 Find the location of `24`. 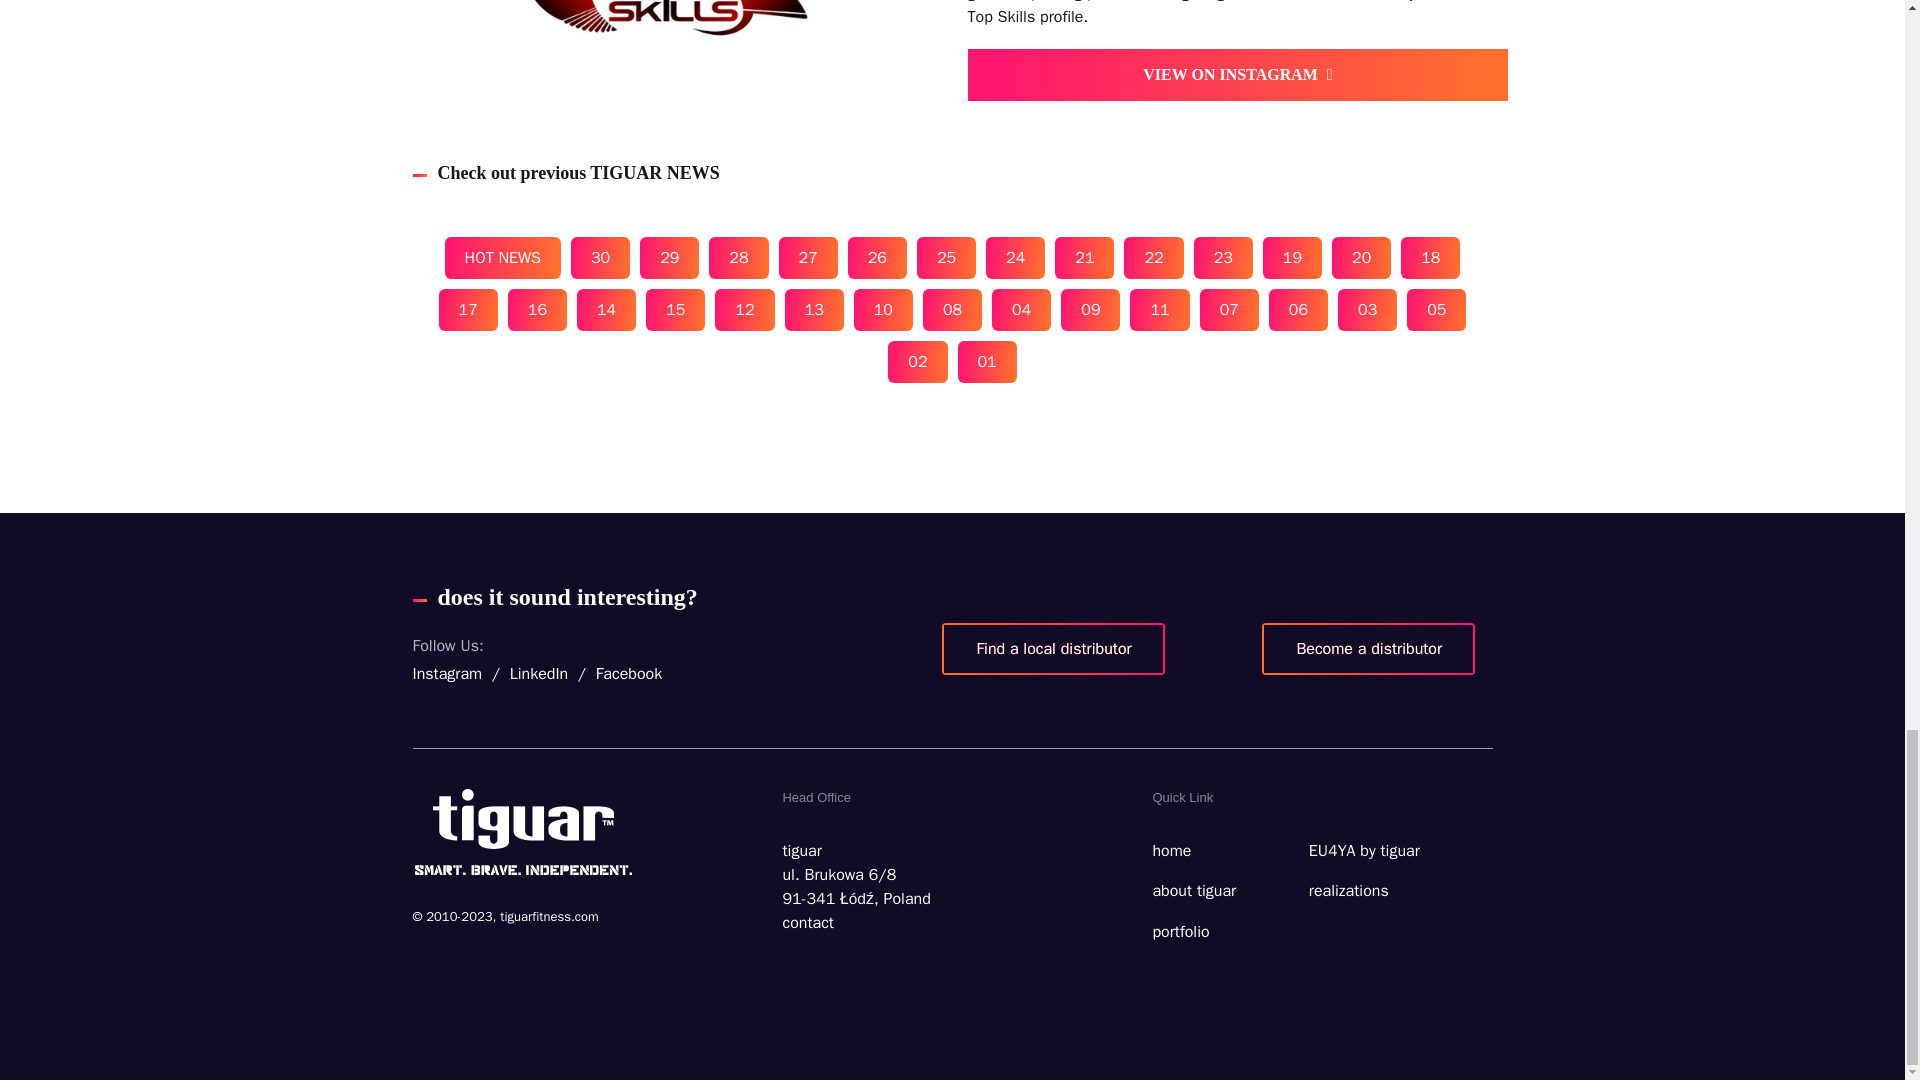

24 is located at coordinates (1015, 257).